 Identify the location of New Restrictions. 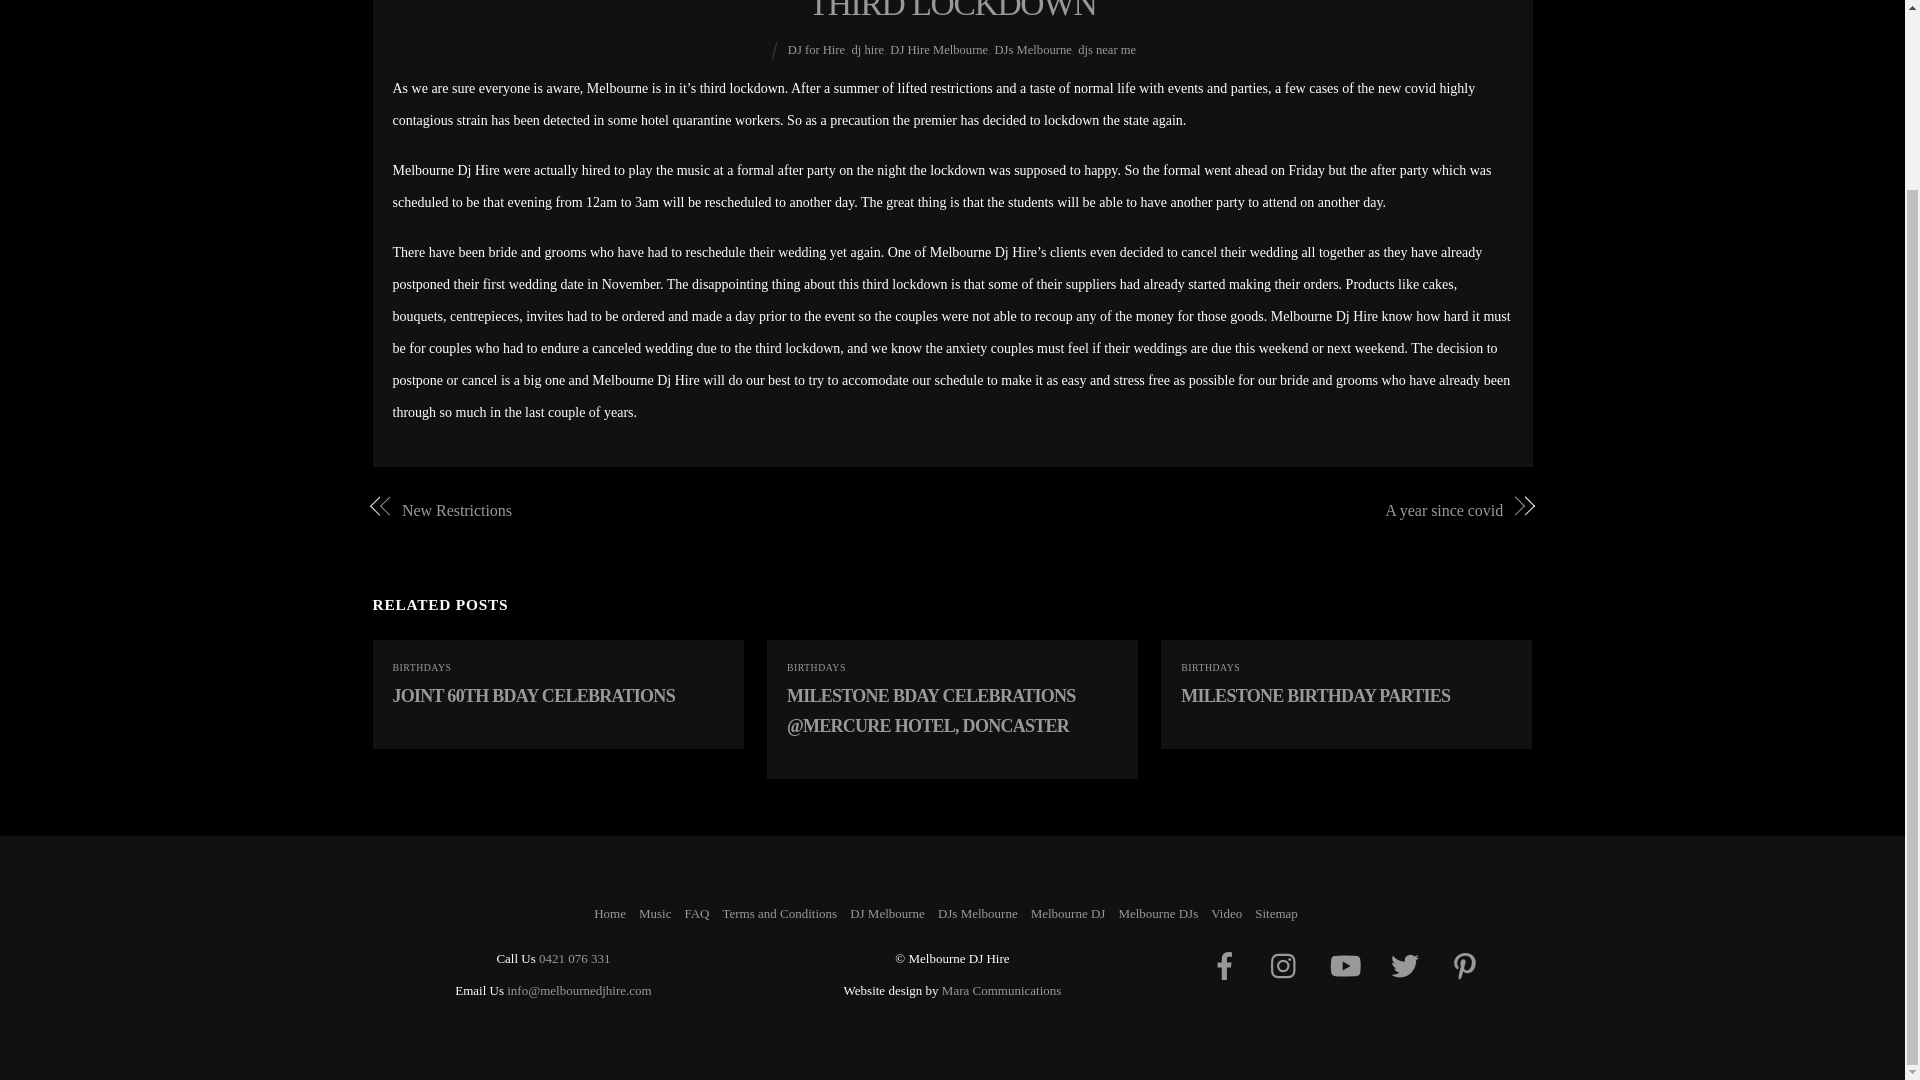
(659, 510).